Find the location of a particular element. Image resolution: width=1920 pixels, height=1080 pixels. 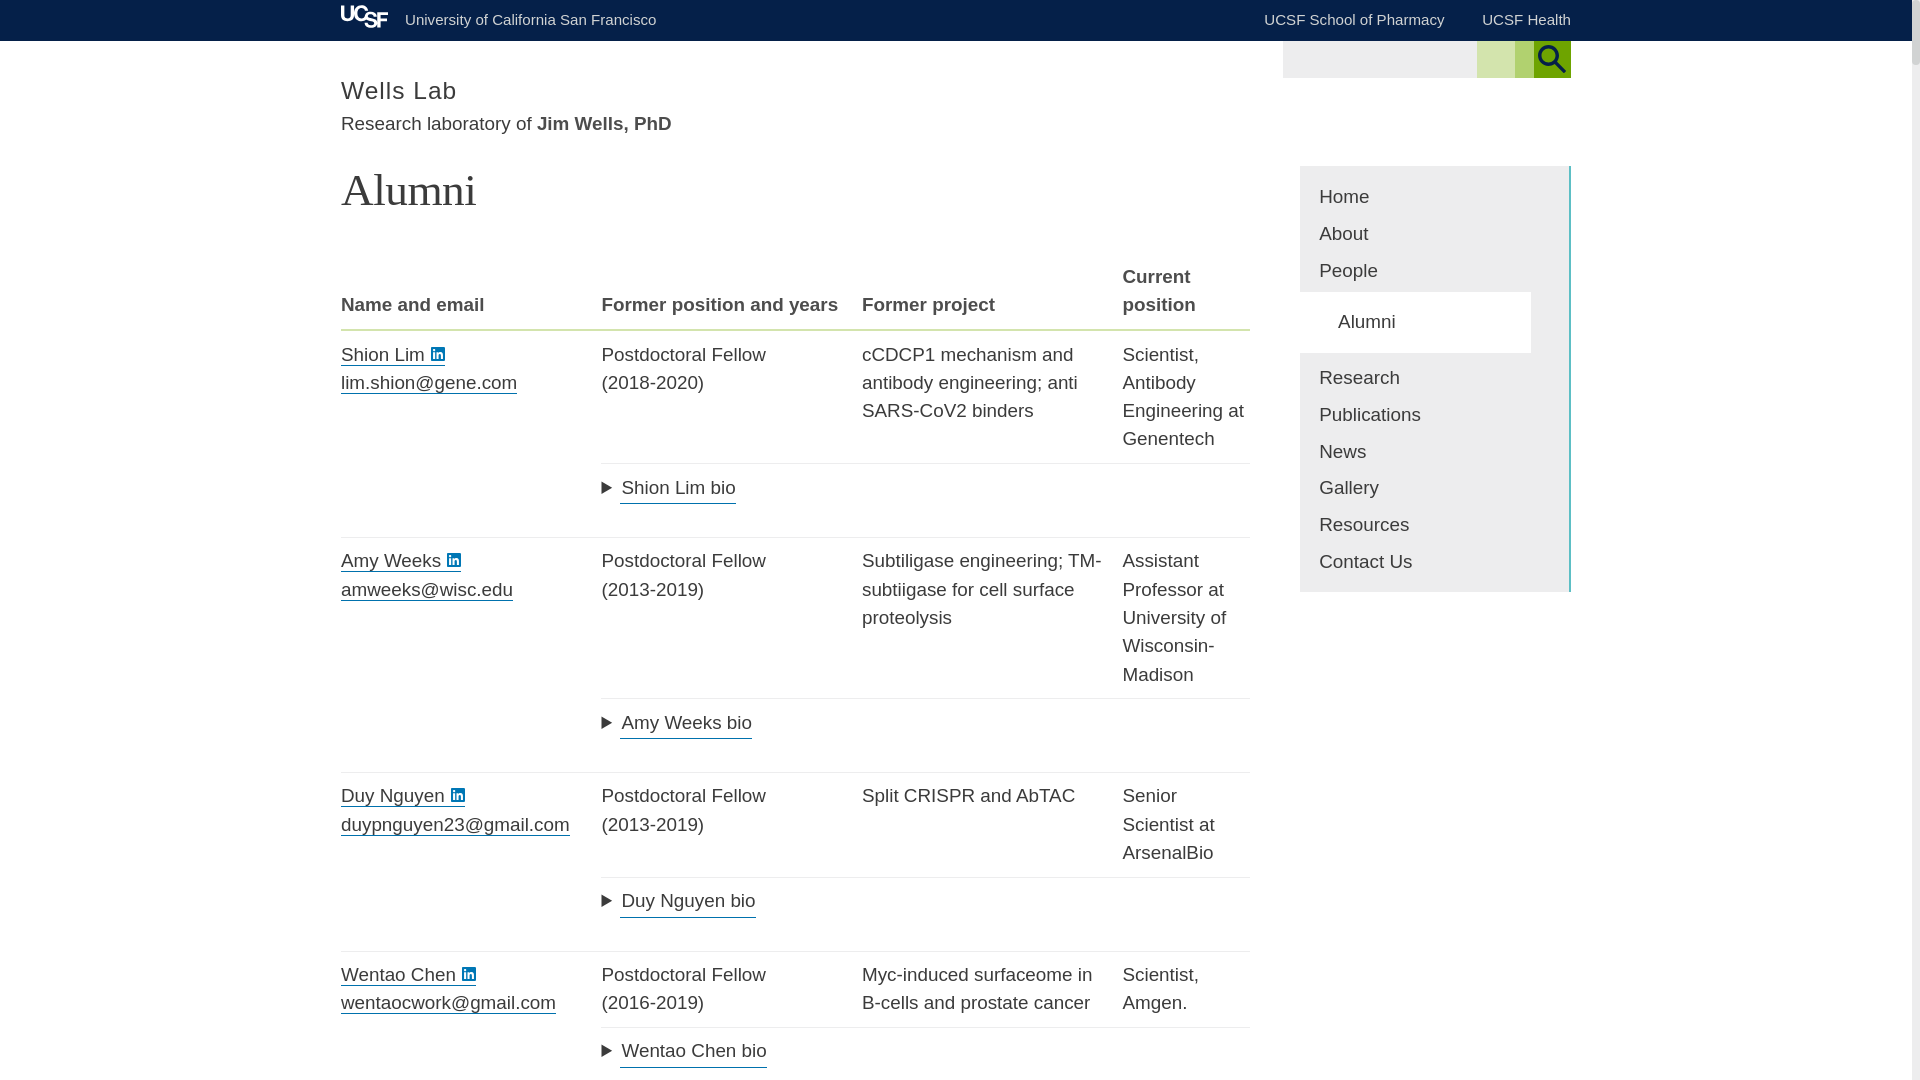

Duy Nguyen is located at coordinates (402, 796).